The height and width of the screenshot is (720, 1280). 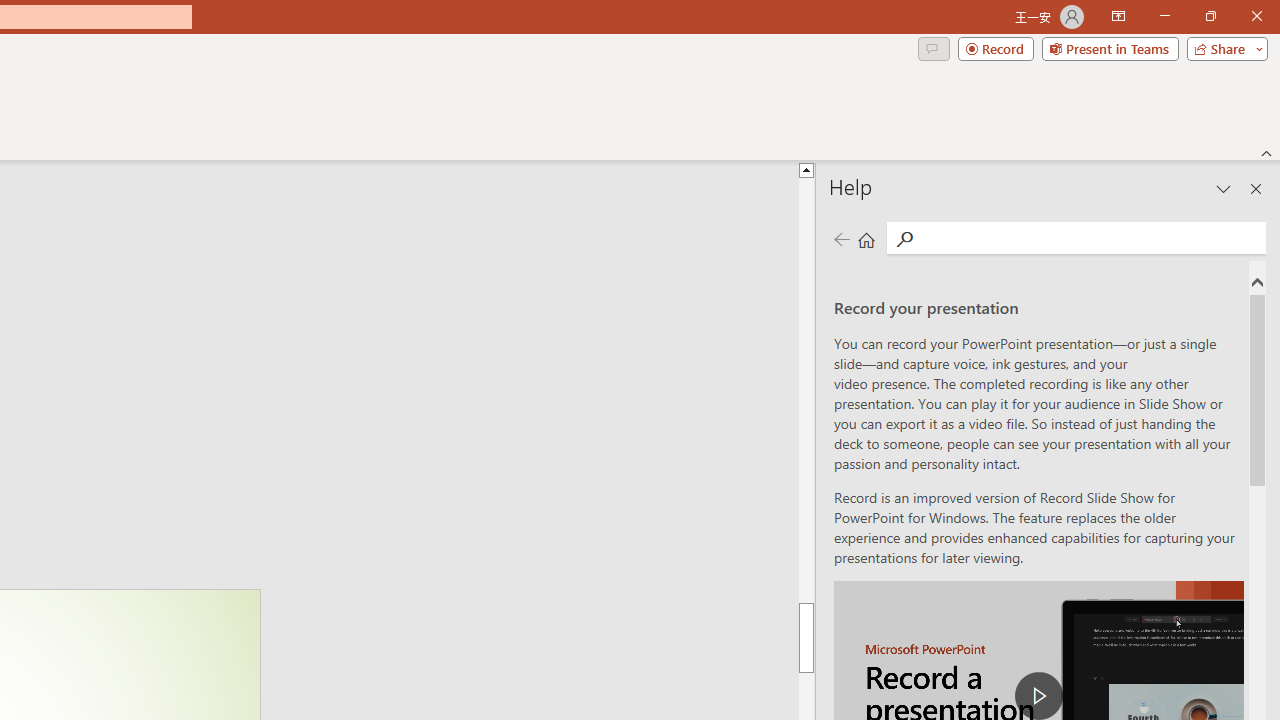 What do you see at coordinates (1267, 152) in the screenshot?
I see `Collapse the Ribbon` at bounding box center [1267, 152].